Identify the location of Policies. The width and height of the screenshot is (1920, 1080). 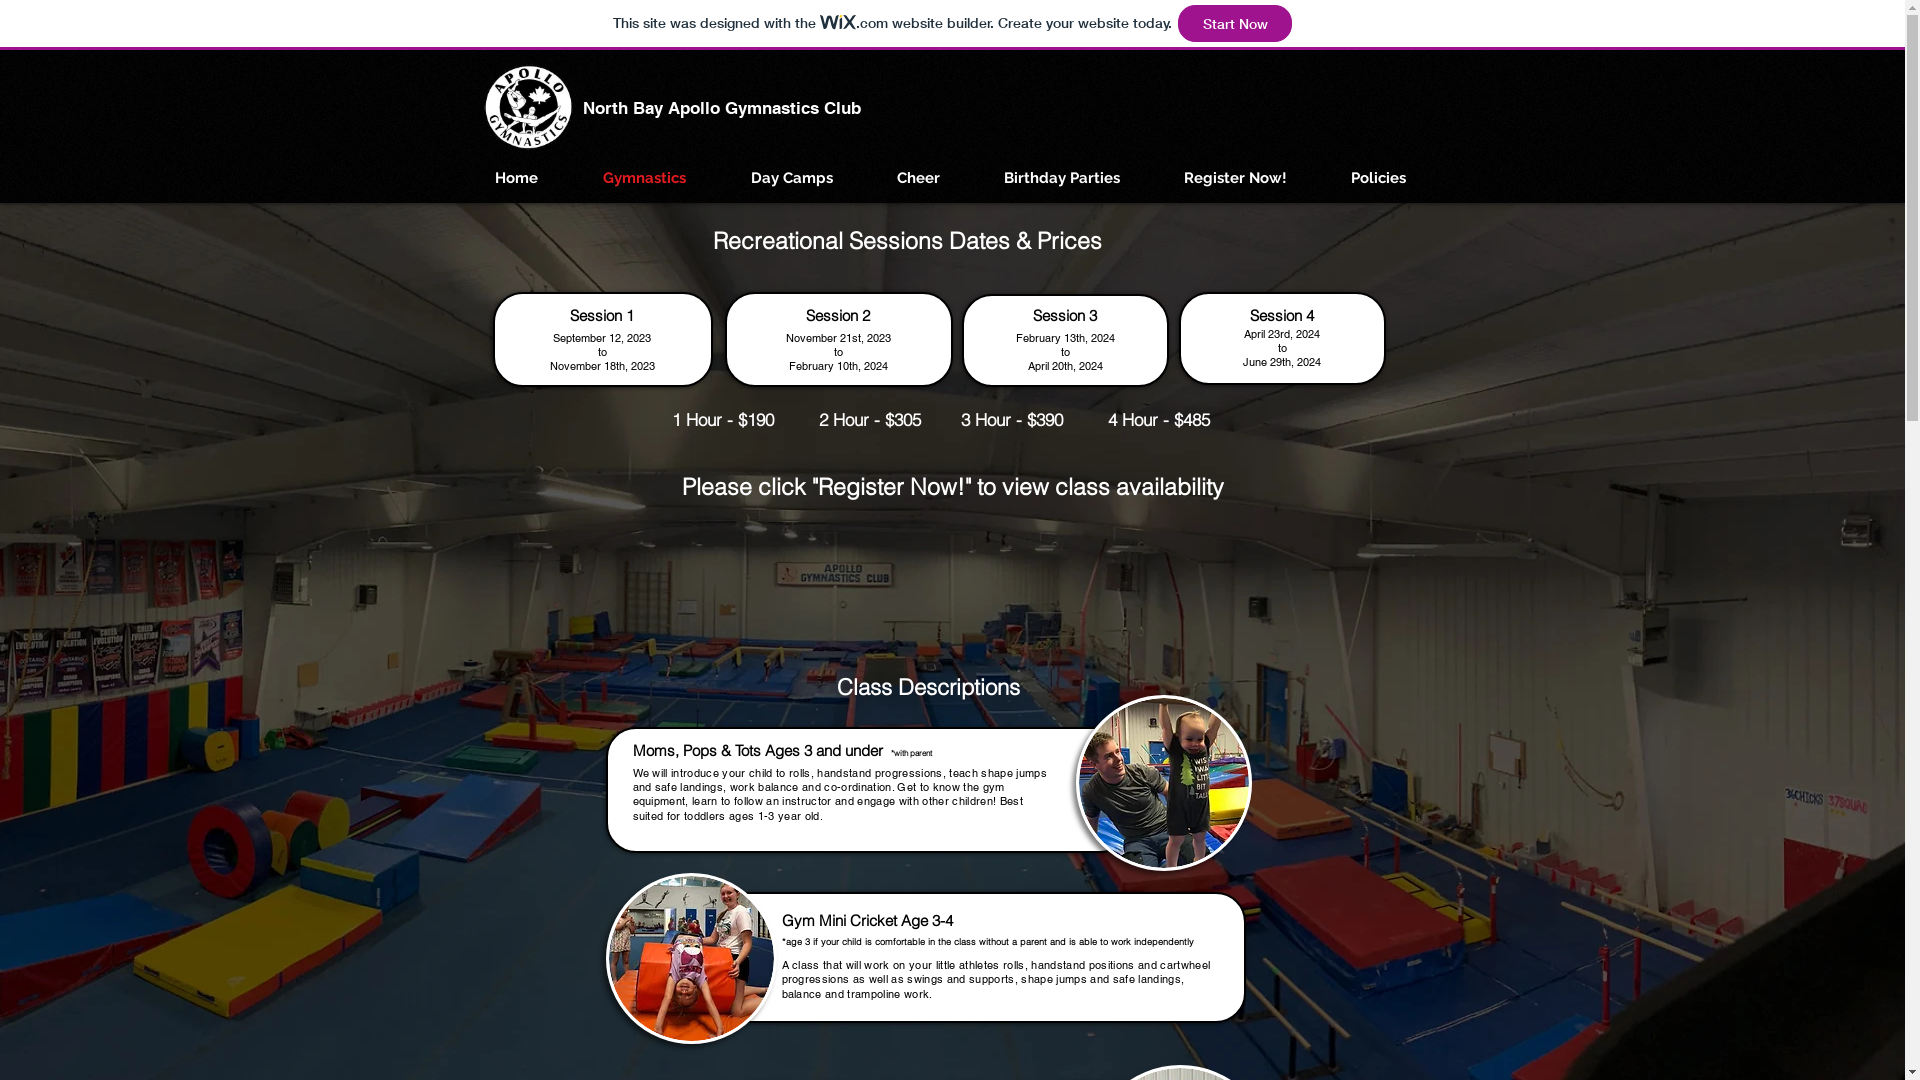
(1379, 178).